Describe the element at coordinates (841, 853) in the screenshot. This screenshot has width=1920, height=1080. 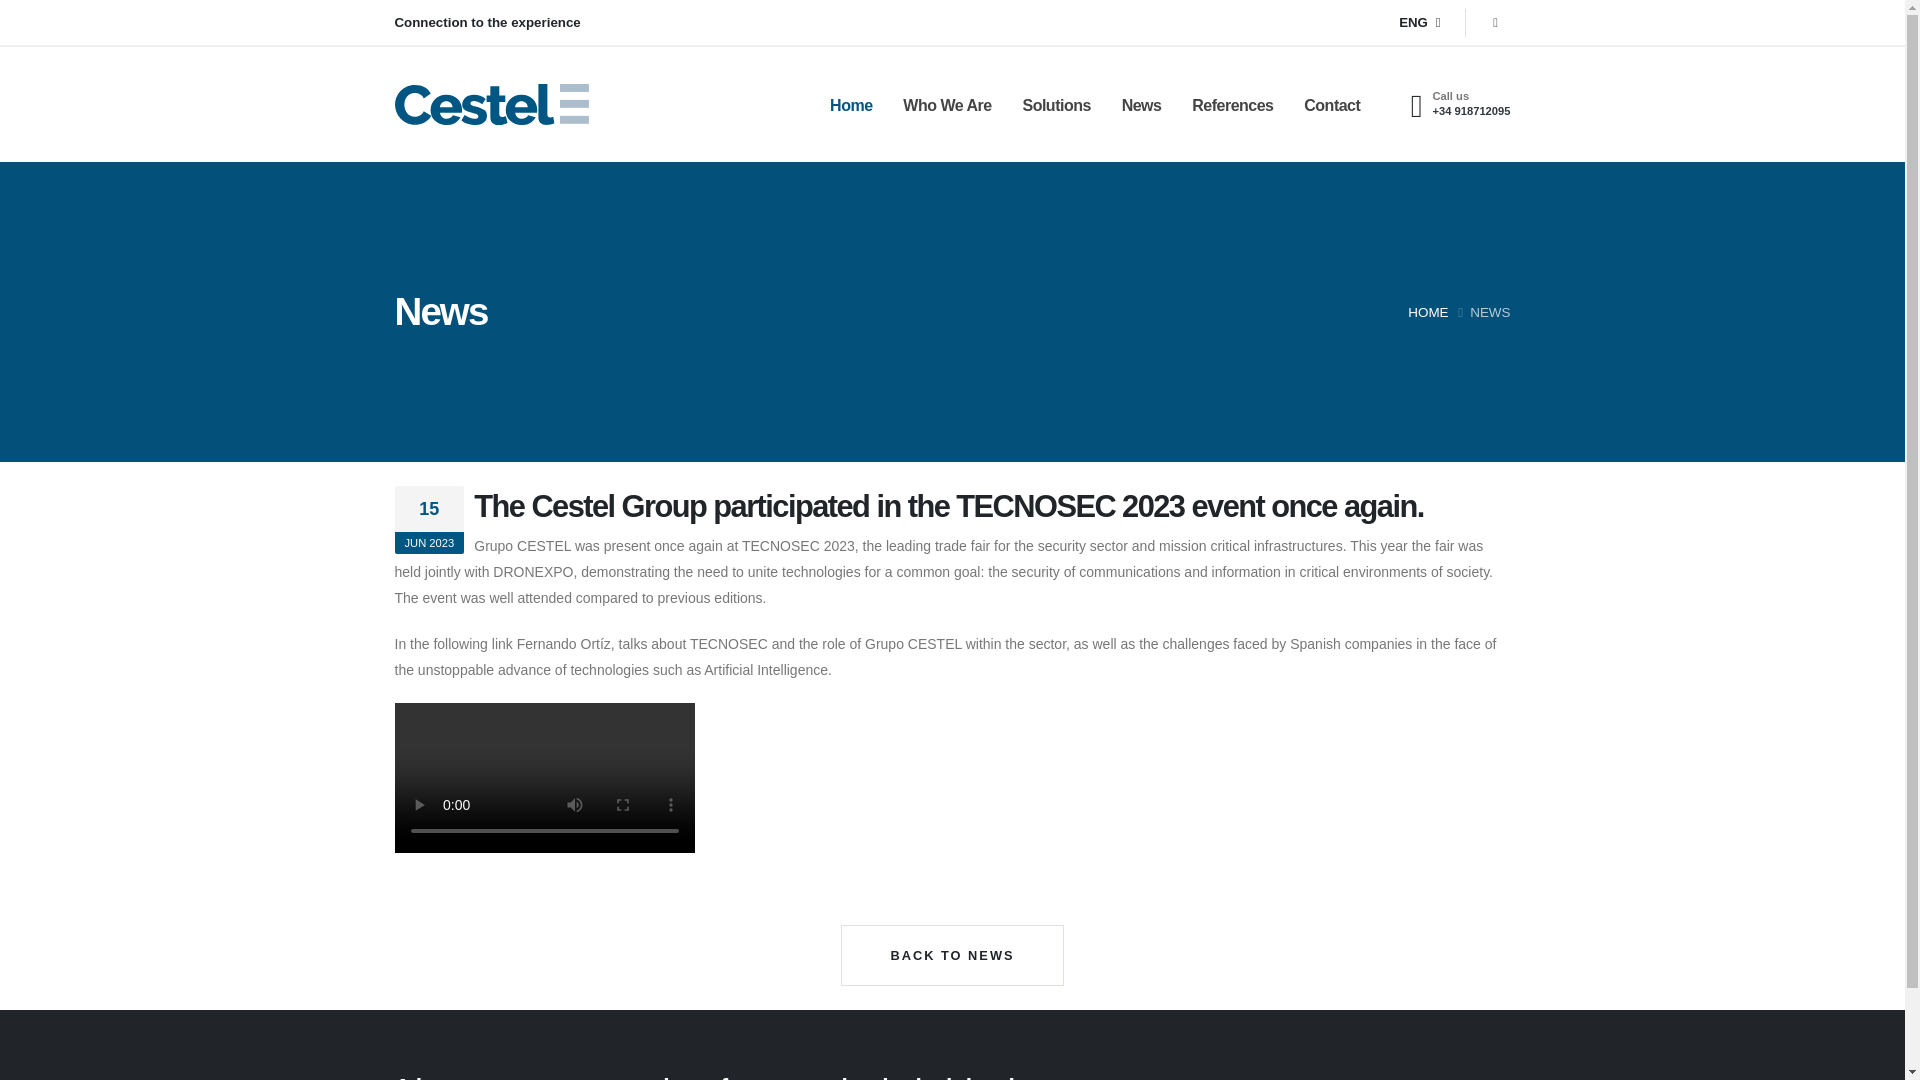
I see `Contact` at that location.